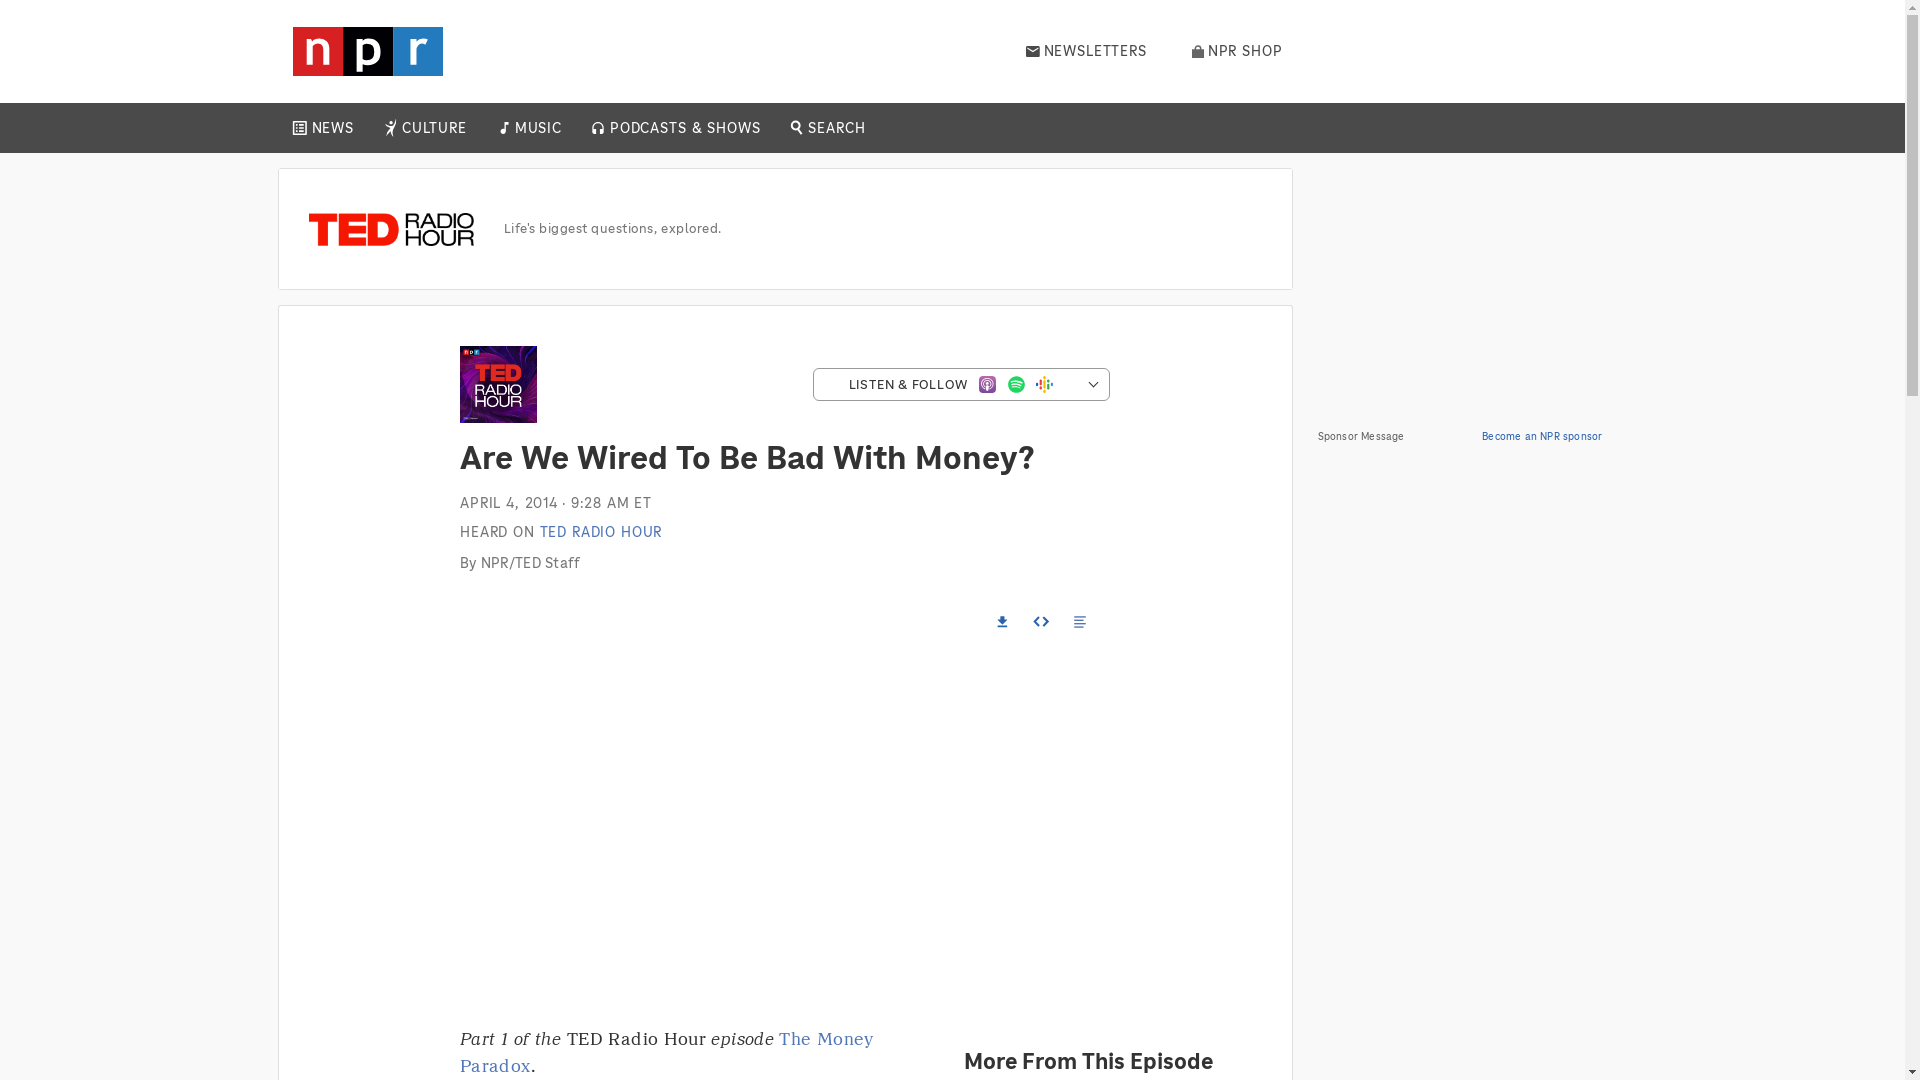 The image size is (1920, 1080). Describe the element at coordinates (332, 128) in the screenshot. I see `NEWS` at that location.